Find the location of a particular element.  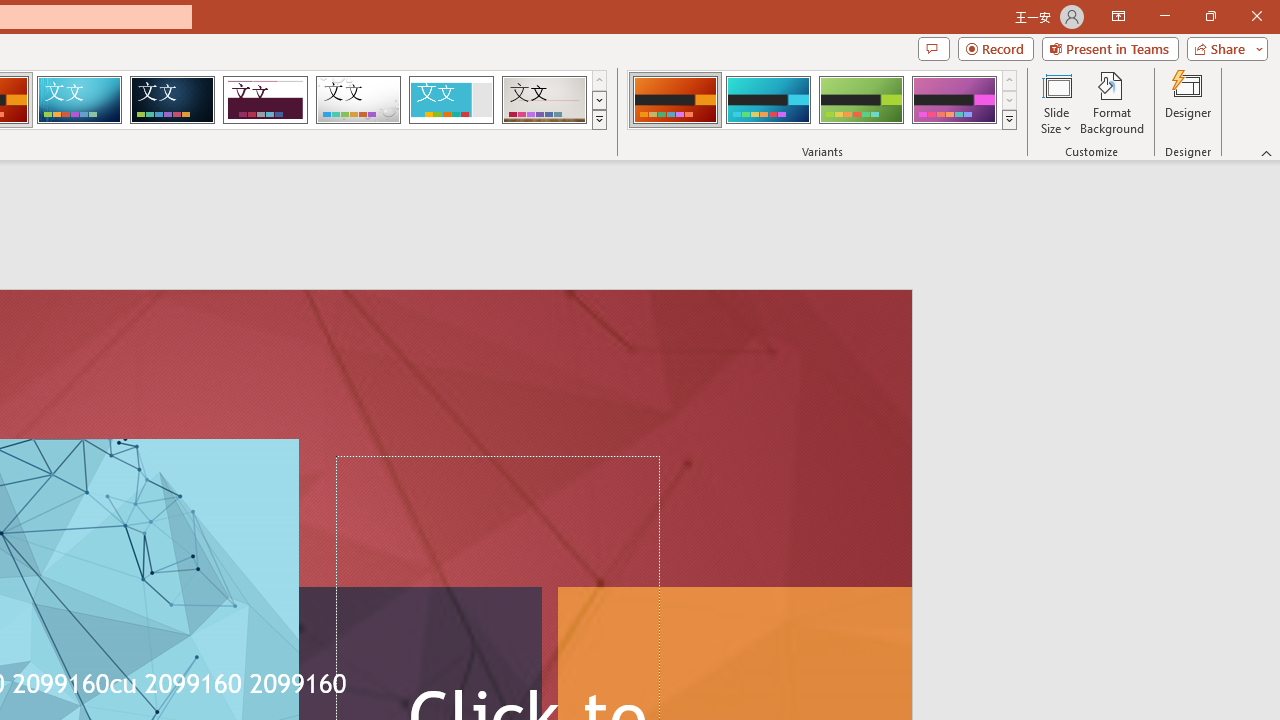

Circuit is located at coordinates (79, 100).